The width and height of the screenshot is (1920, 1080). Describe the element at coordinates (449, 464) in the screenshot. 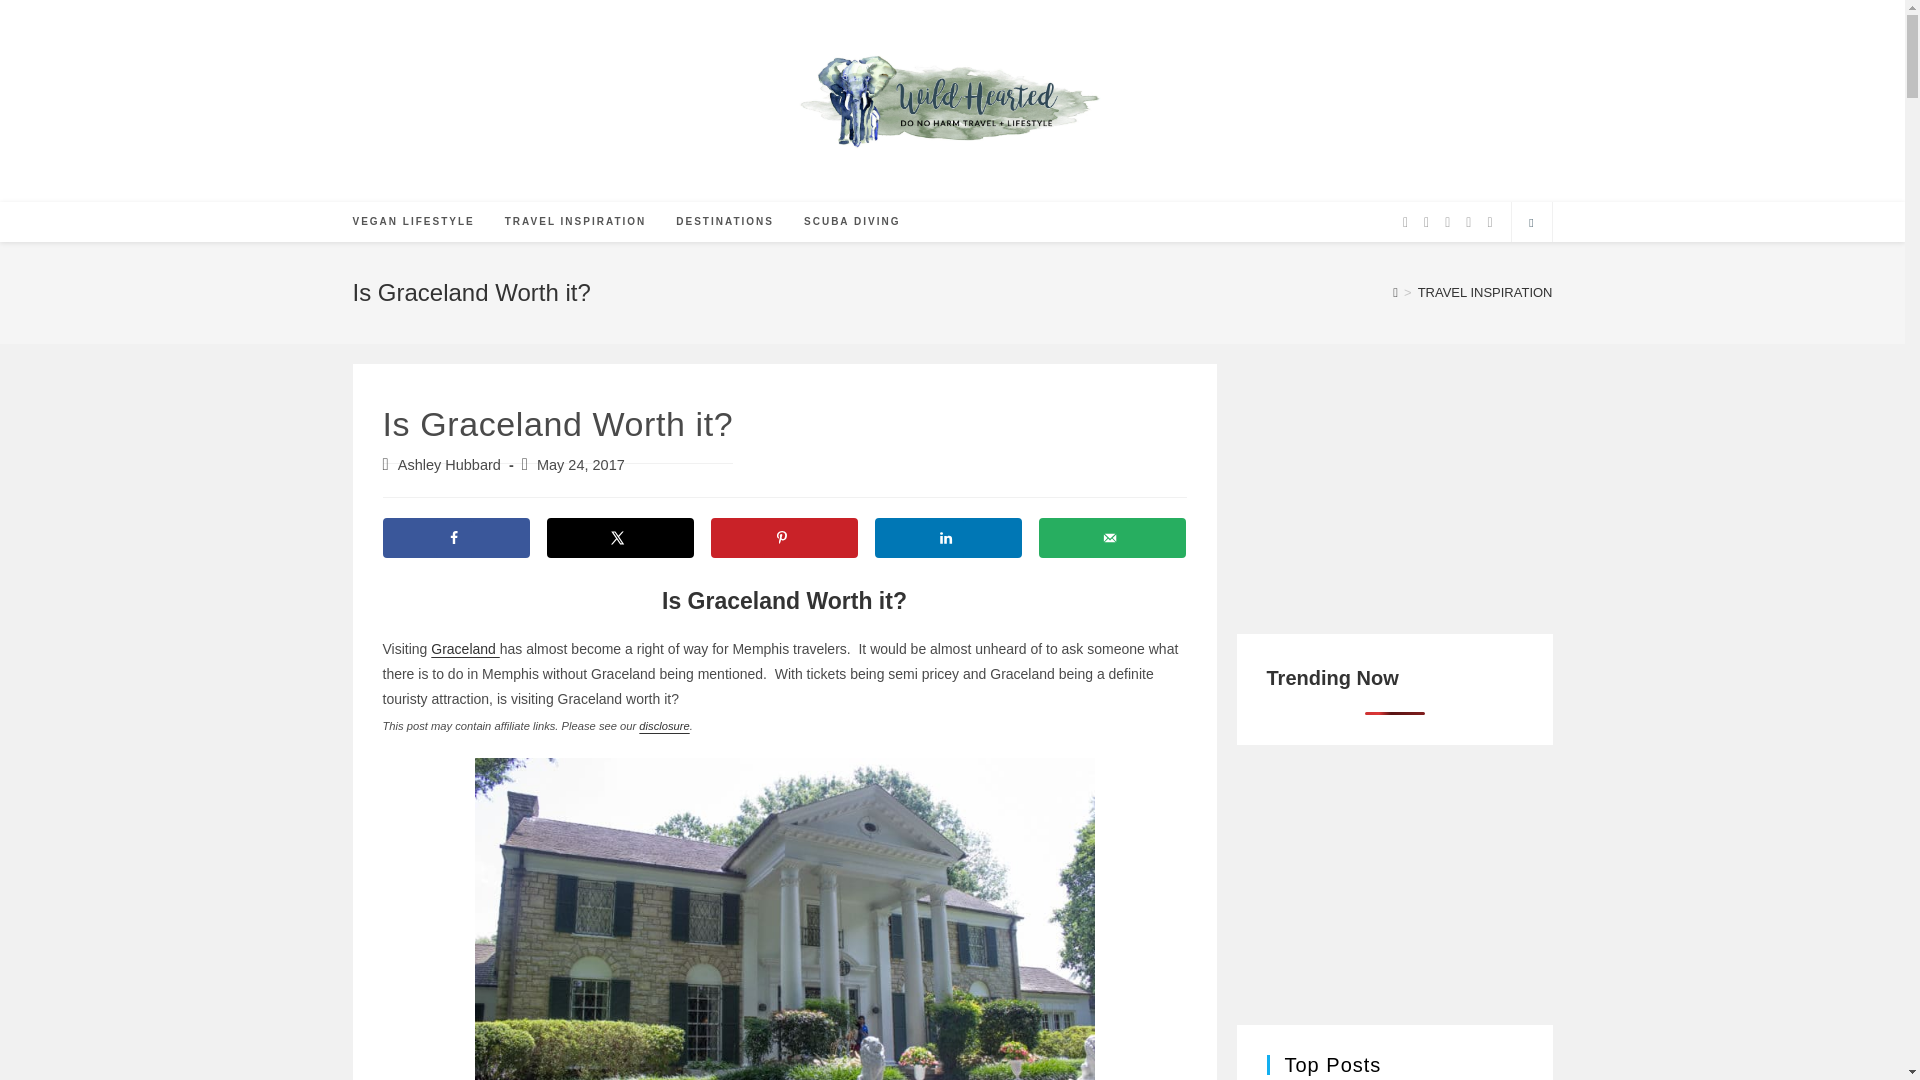

I see `Posts by Ashley Hubbard` at that location.